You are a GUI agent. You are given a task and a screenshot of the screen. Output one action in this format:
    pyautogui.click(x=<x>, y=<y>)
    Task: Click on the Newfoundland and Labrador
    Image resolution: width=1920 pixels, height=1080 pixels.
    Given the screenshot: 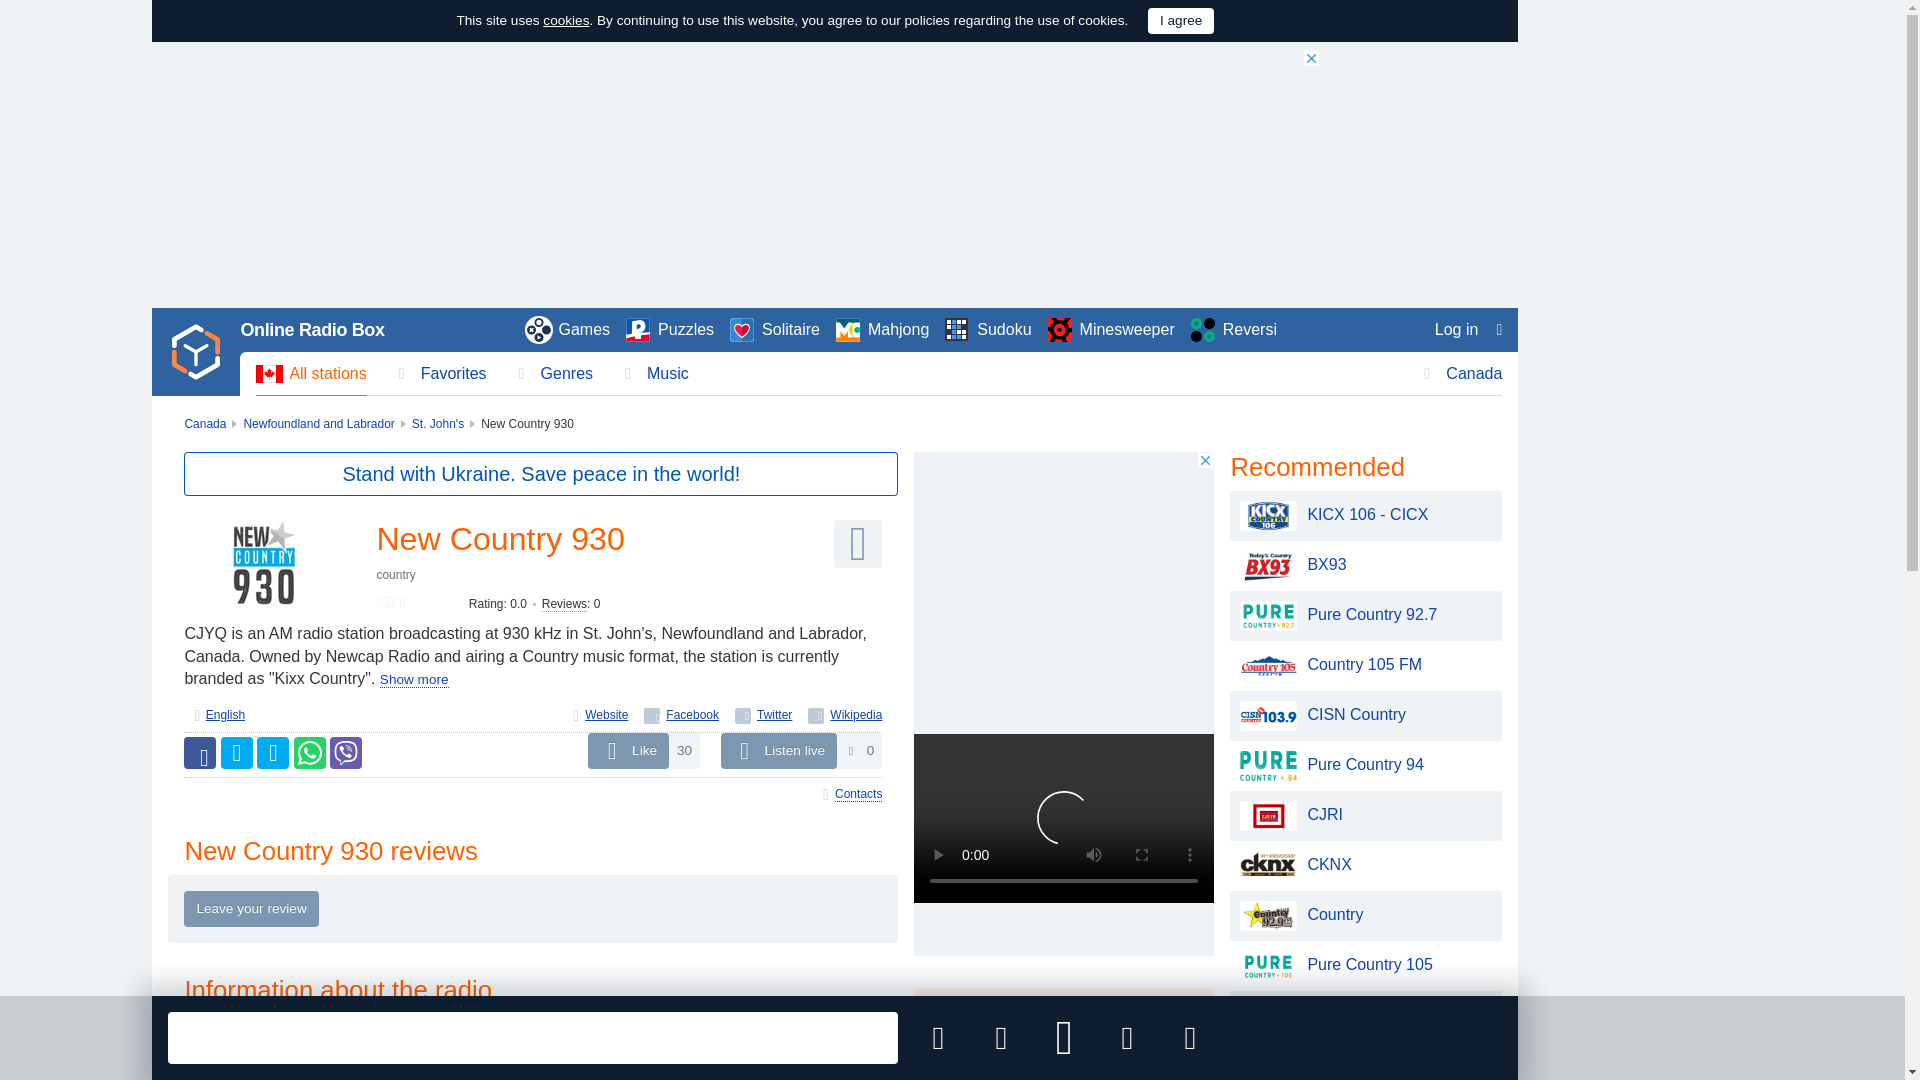 What is the action you would take?
    pyautogui.click(x=318, y=423)
    